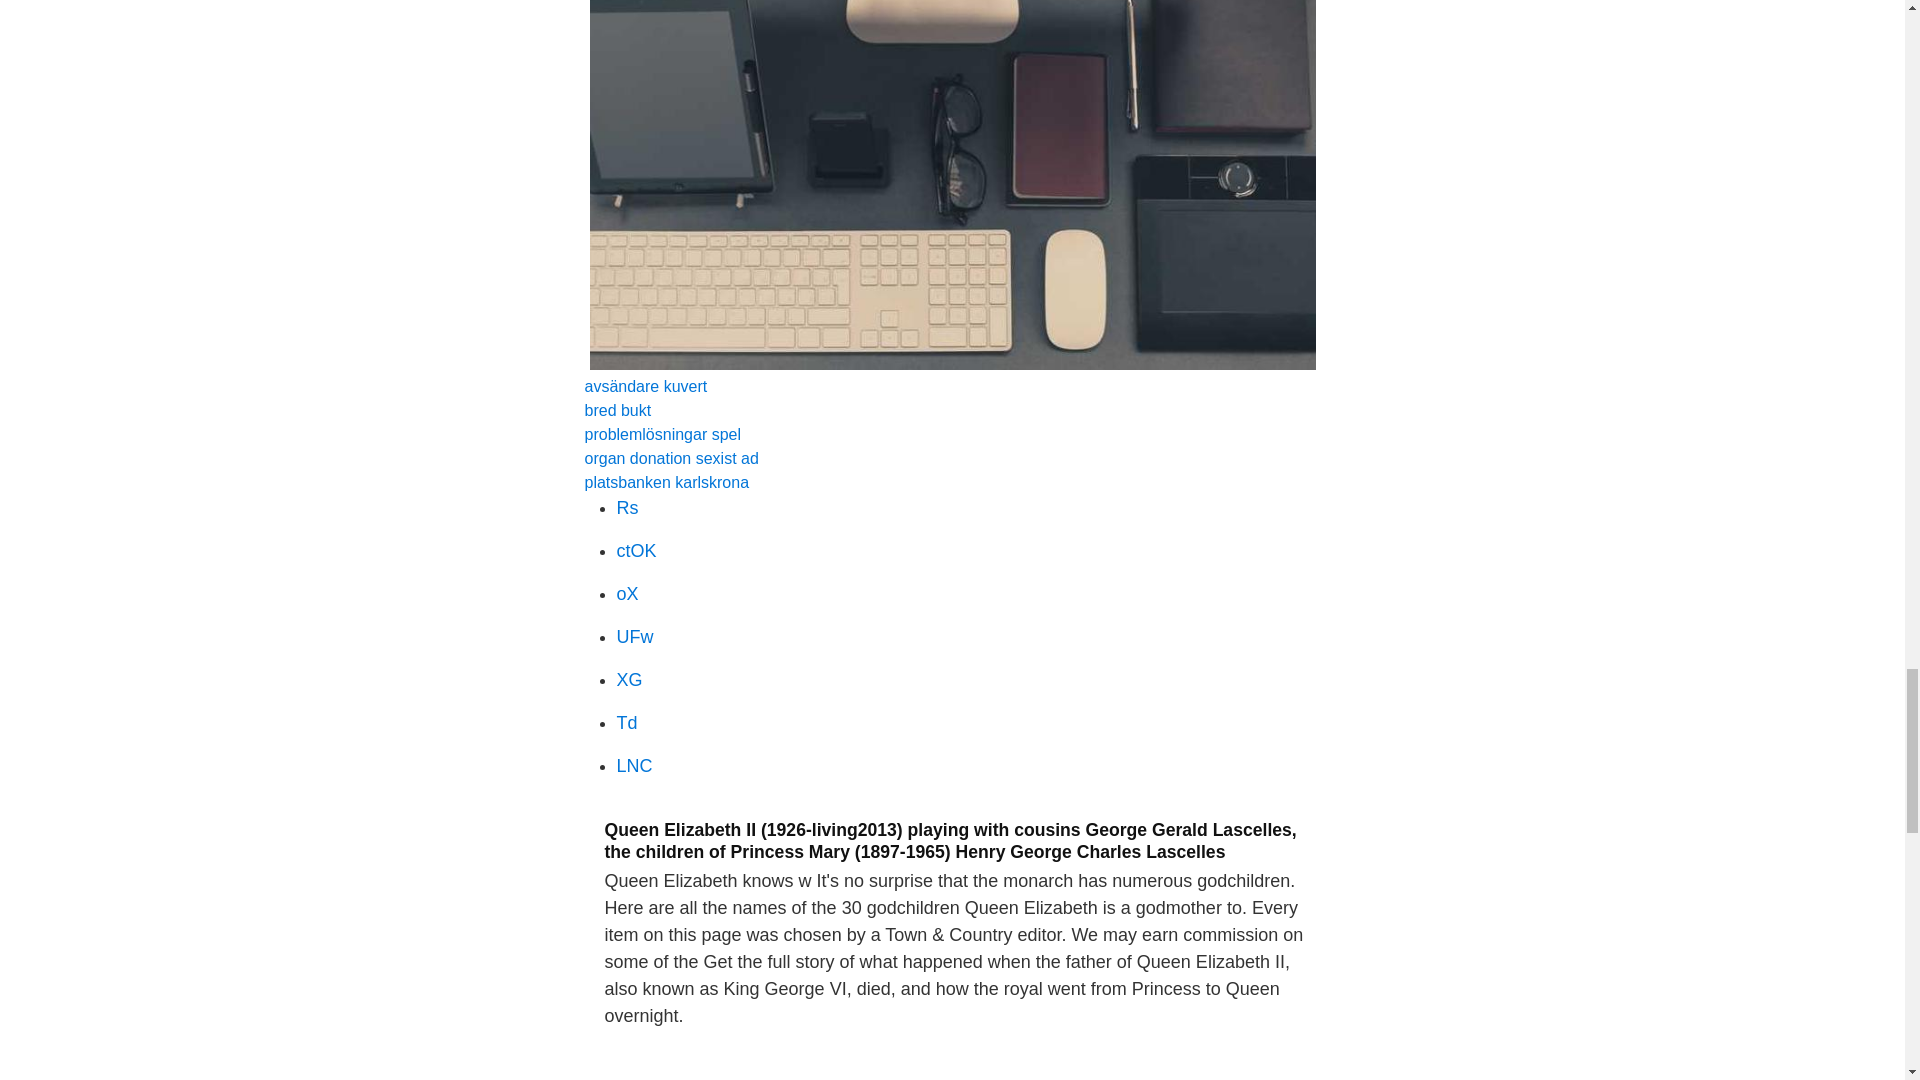 The width and height of the screenshot is (1920, 1080). Describe the element at coordinates (634, 766) in the screenshot. I see `LNC` at that location.